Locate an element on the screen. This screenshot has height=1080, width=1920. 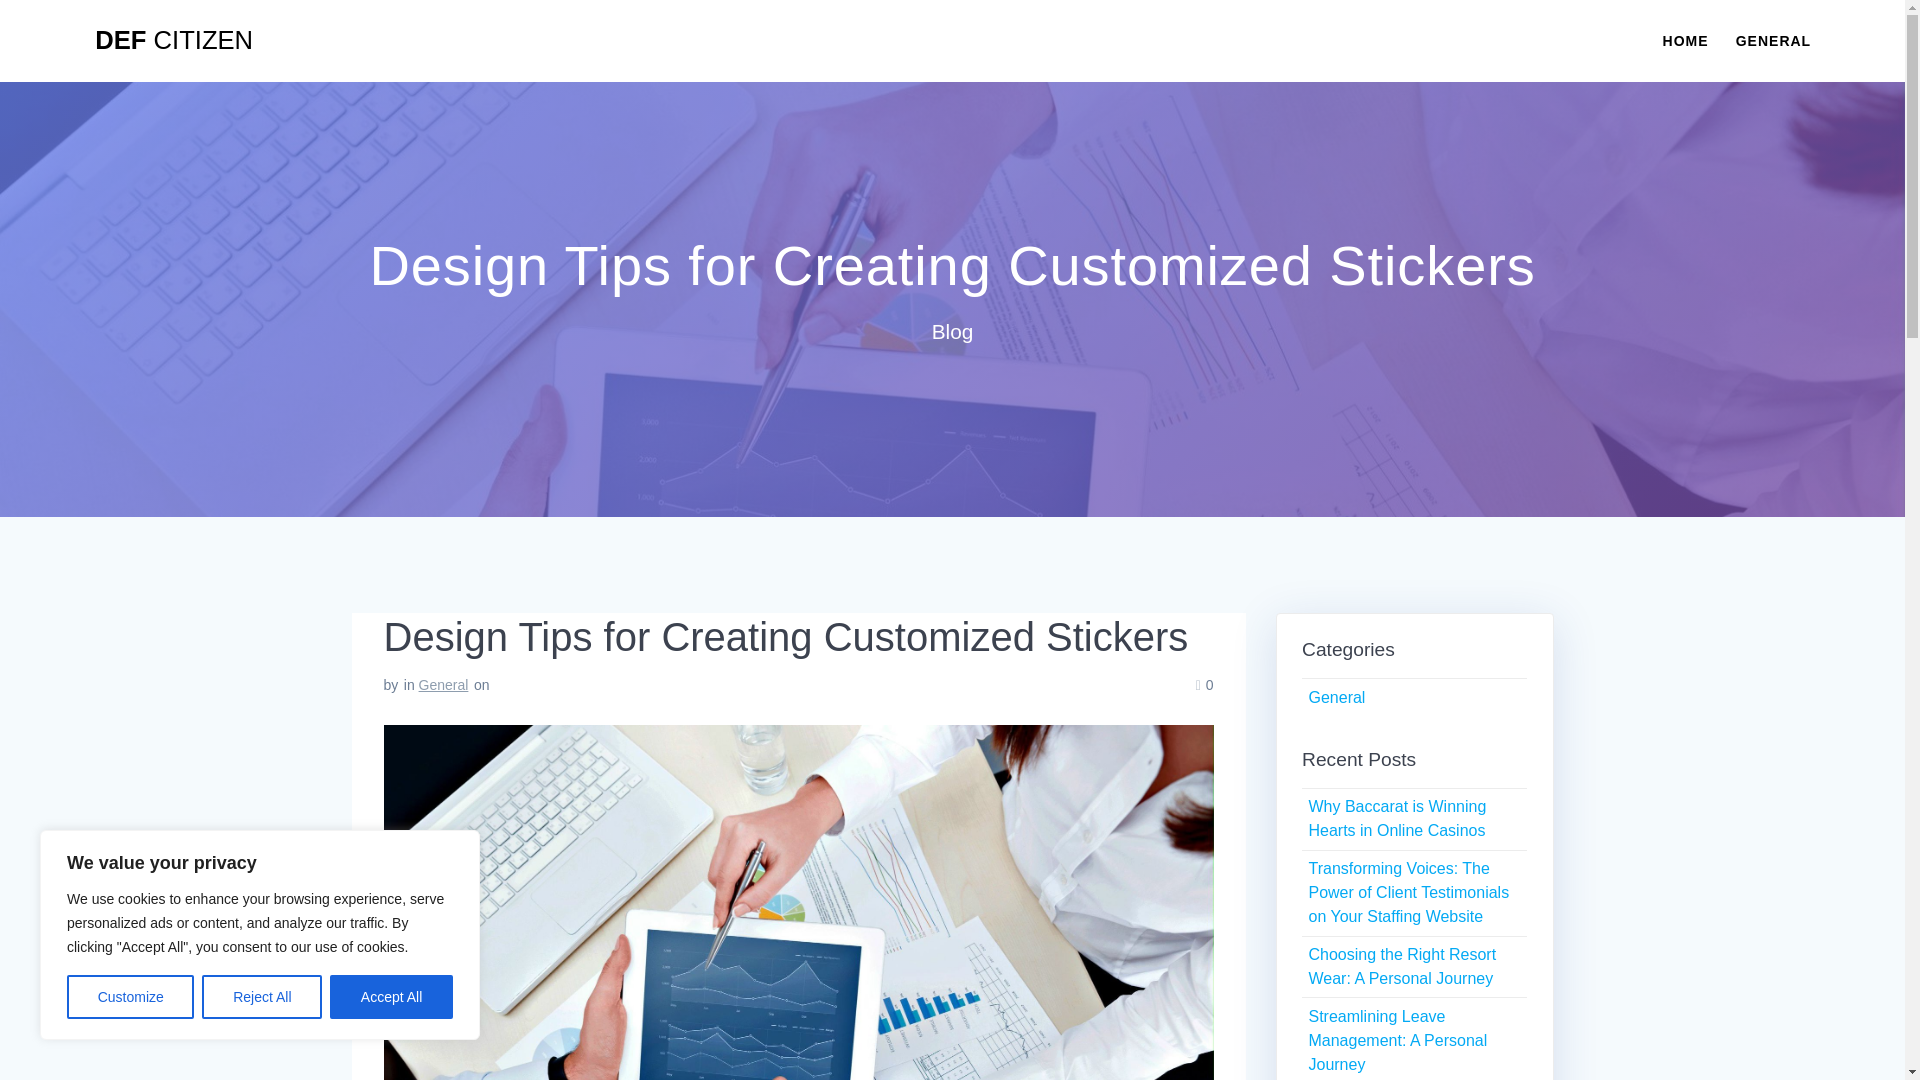
Accept All is located at coordinates (392, 997).